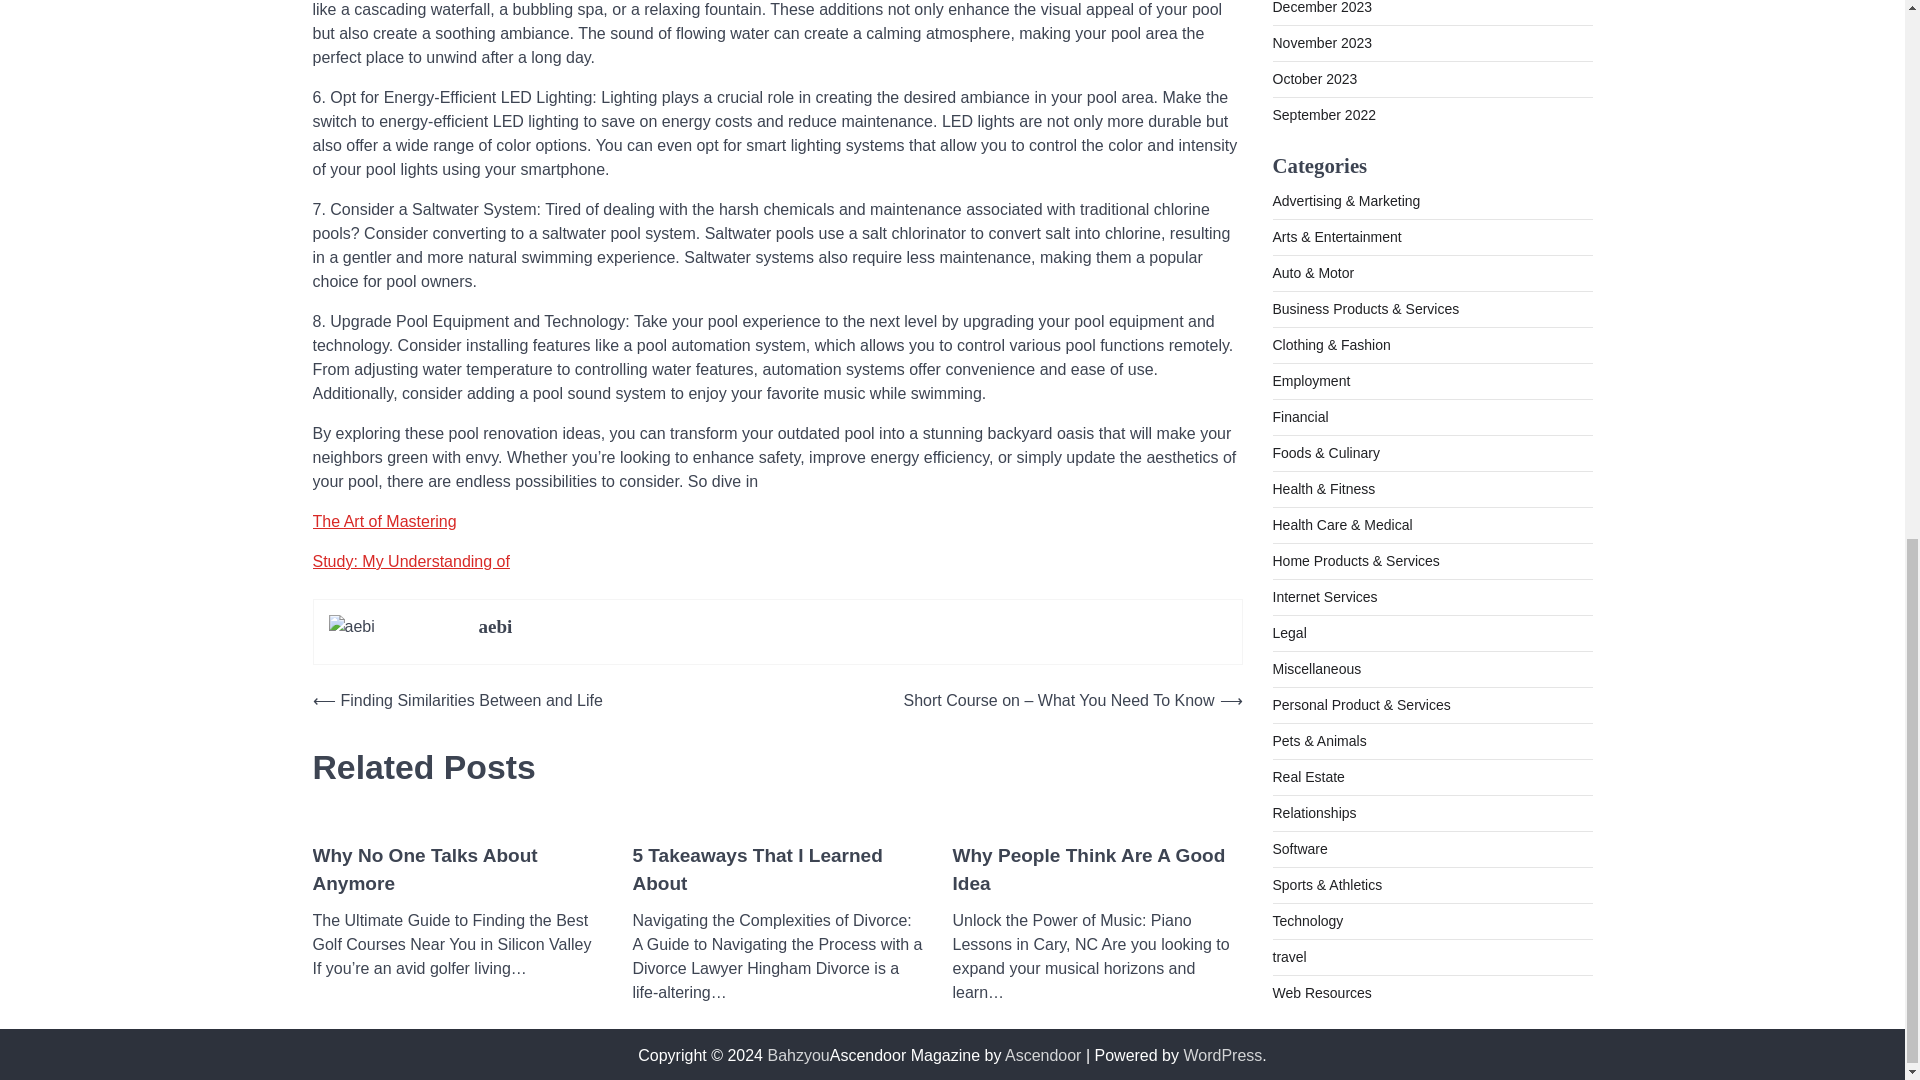 The image size is (1920, 1080). I want to click on Study: My Understanding of, so click(410, 561).